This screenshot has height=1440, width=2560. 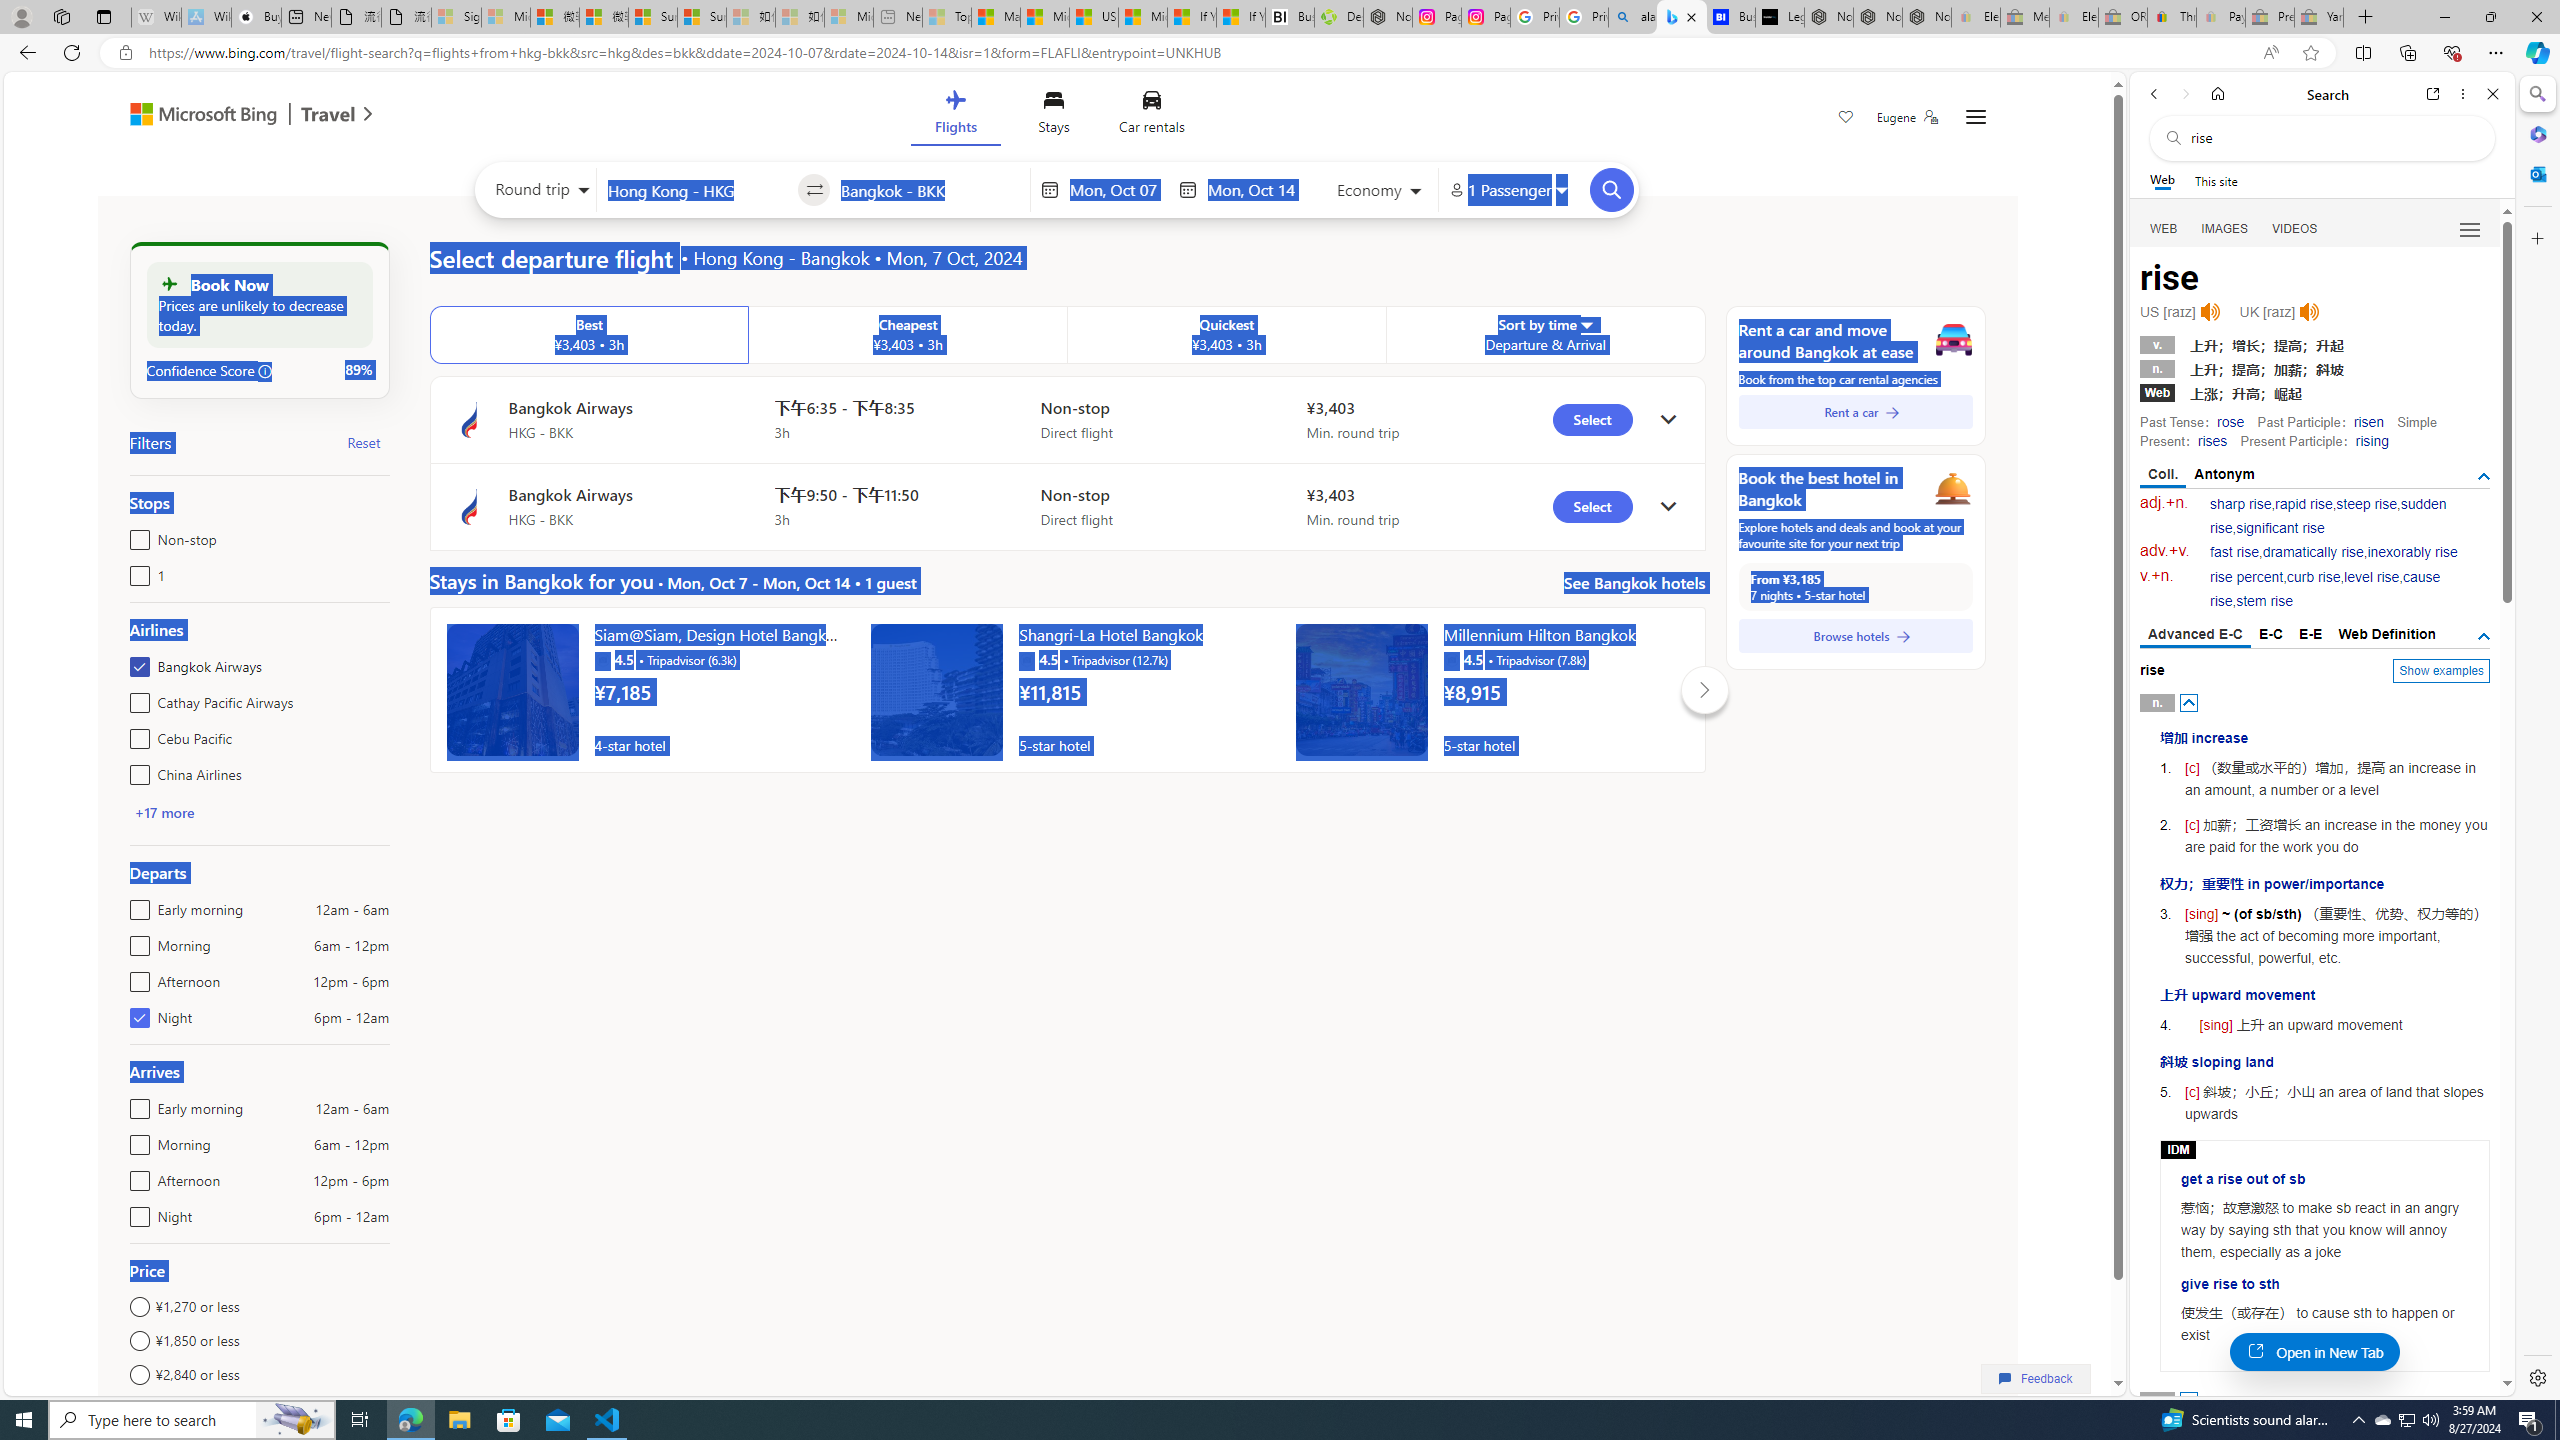 What do you see at coordinates (2241, 504) in the screenshot?
I see `sharp rise` at bounding box center [2241, 504].